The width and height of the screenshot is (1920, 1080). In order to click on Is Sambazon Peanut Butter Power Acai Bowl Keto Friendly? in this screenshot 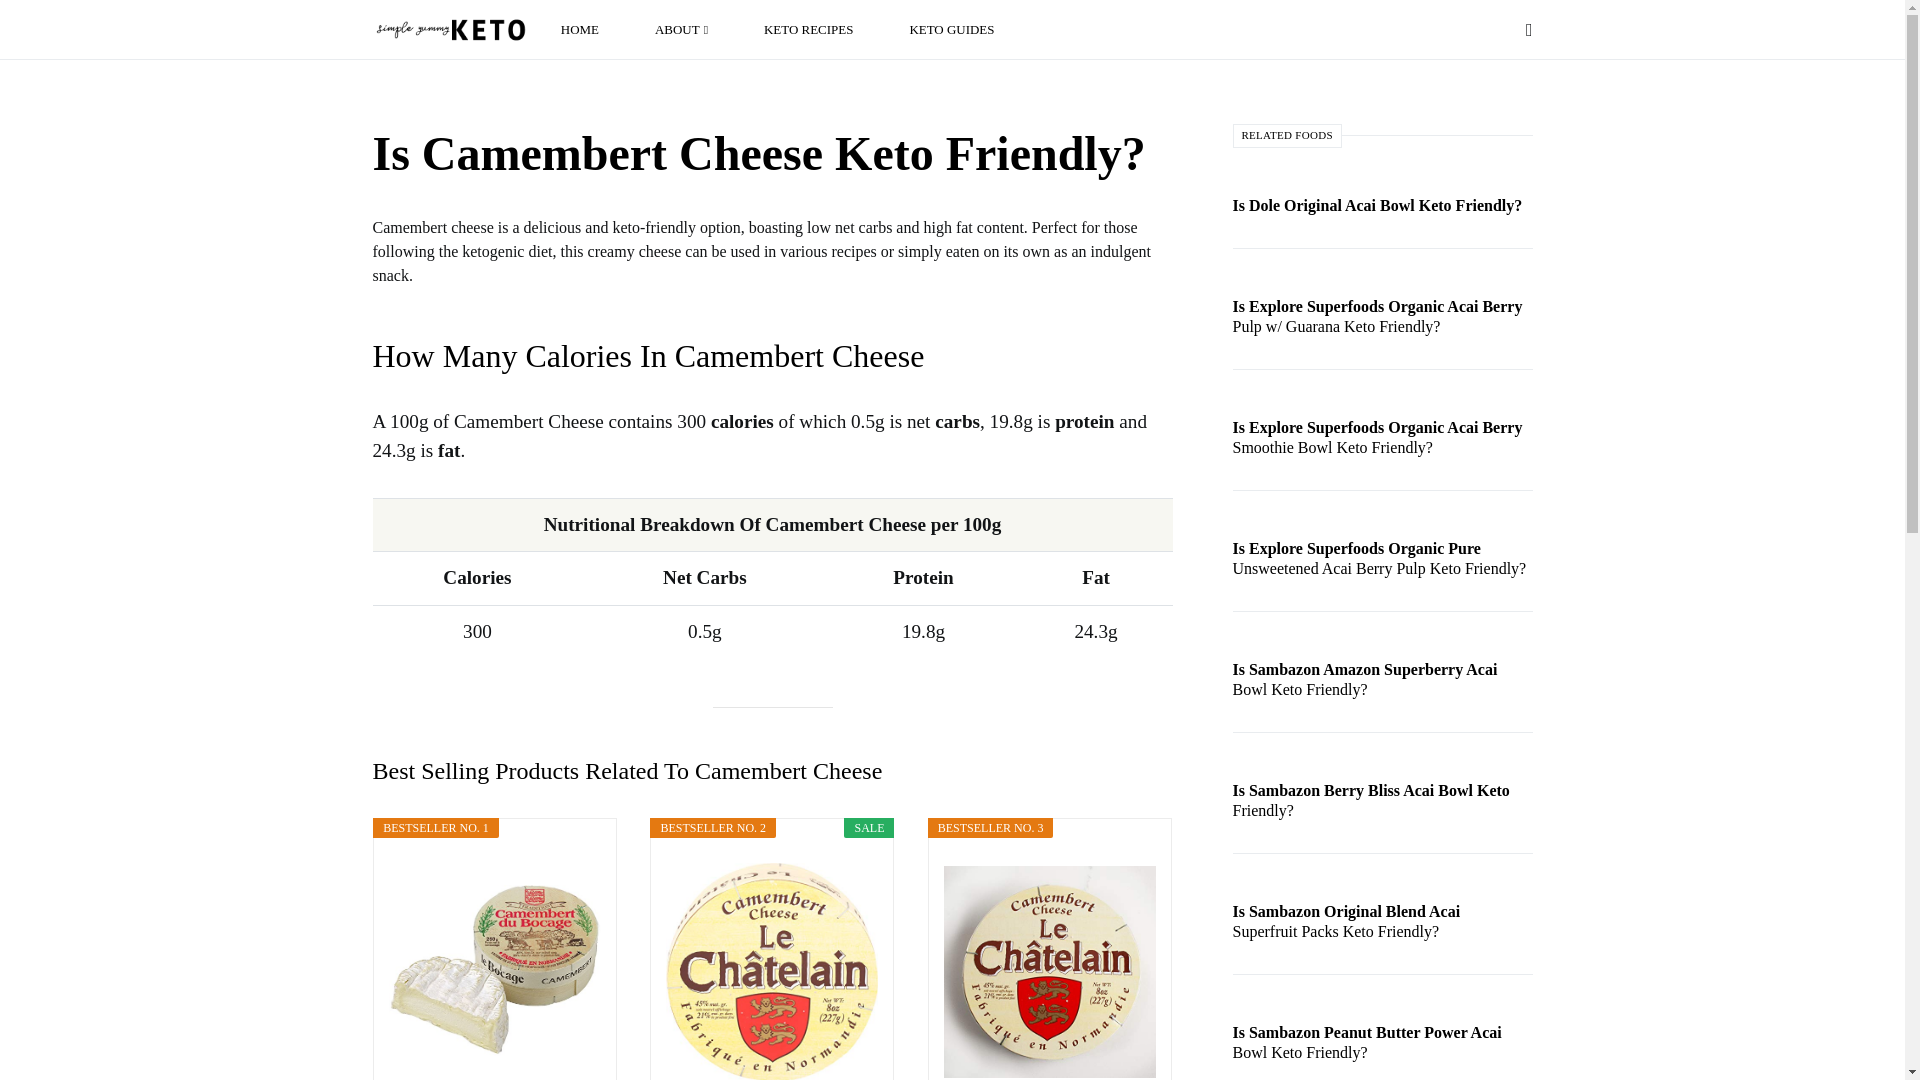, I will do `click(1382, 1052)`.